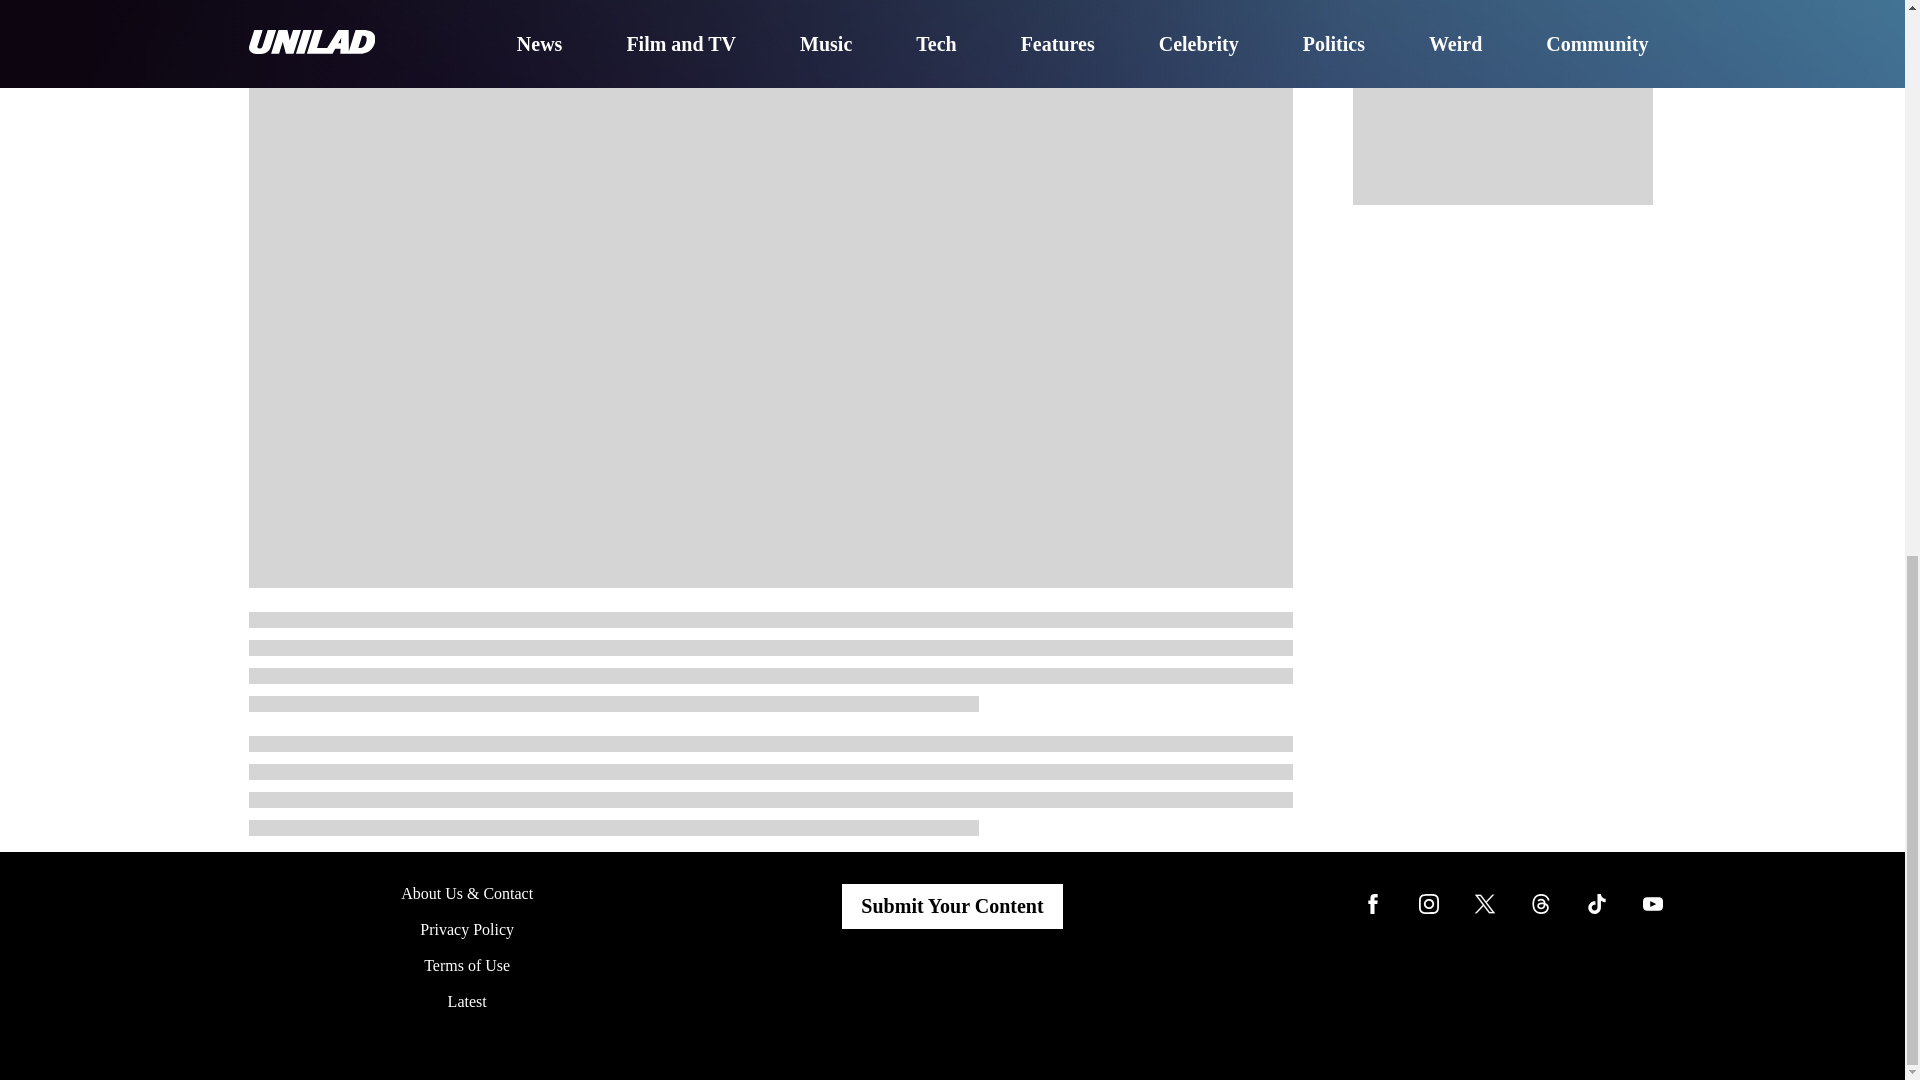 Image resolution: width=1920 pixels, height=1080 pixels. What do you see at coordinates (467, 930) in the screenshot?
I see `Privacy Policy` at bounding box center [467, 930].